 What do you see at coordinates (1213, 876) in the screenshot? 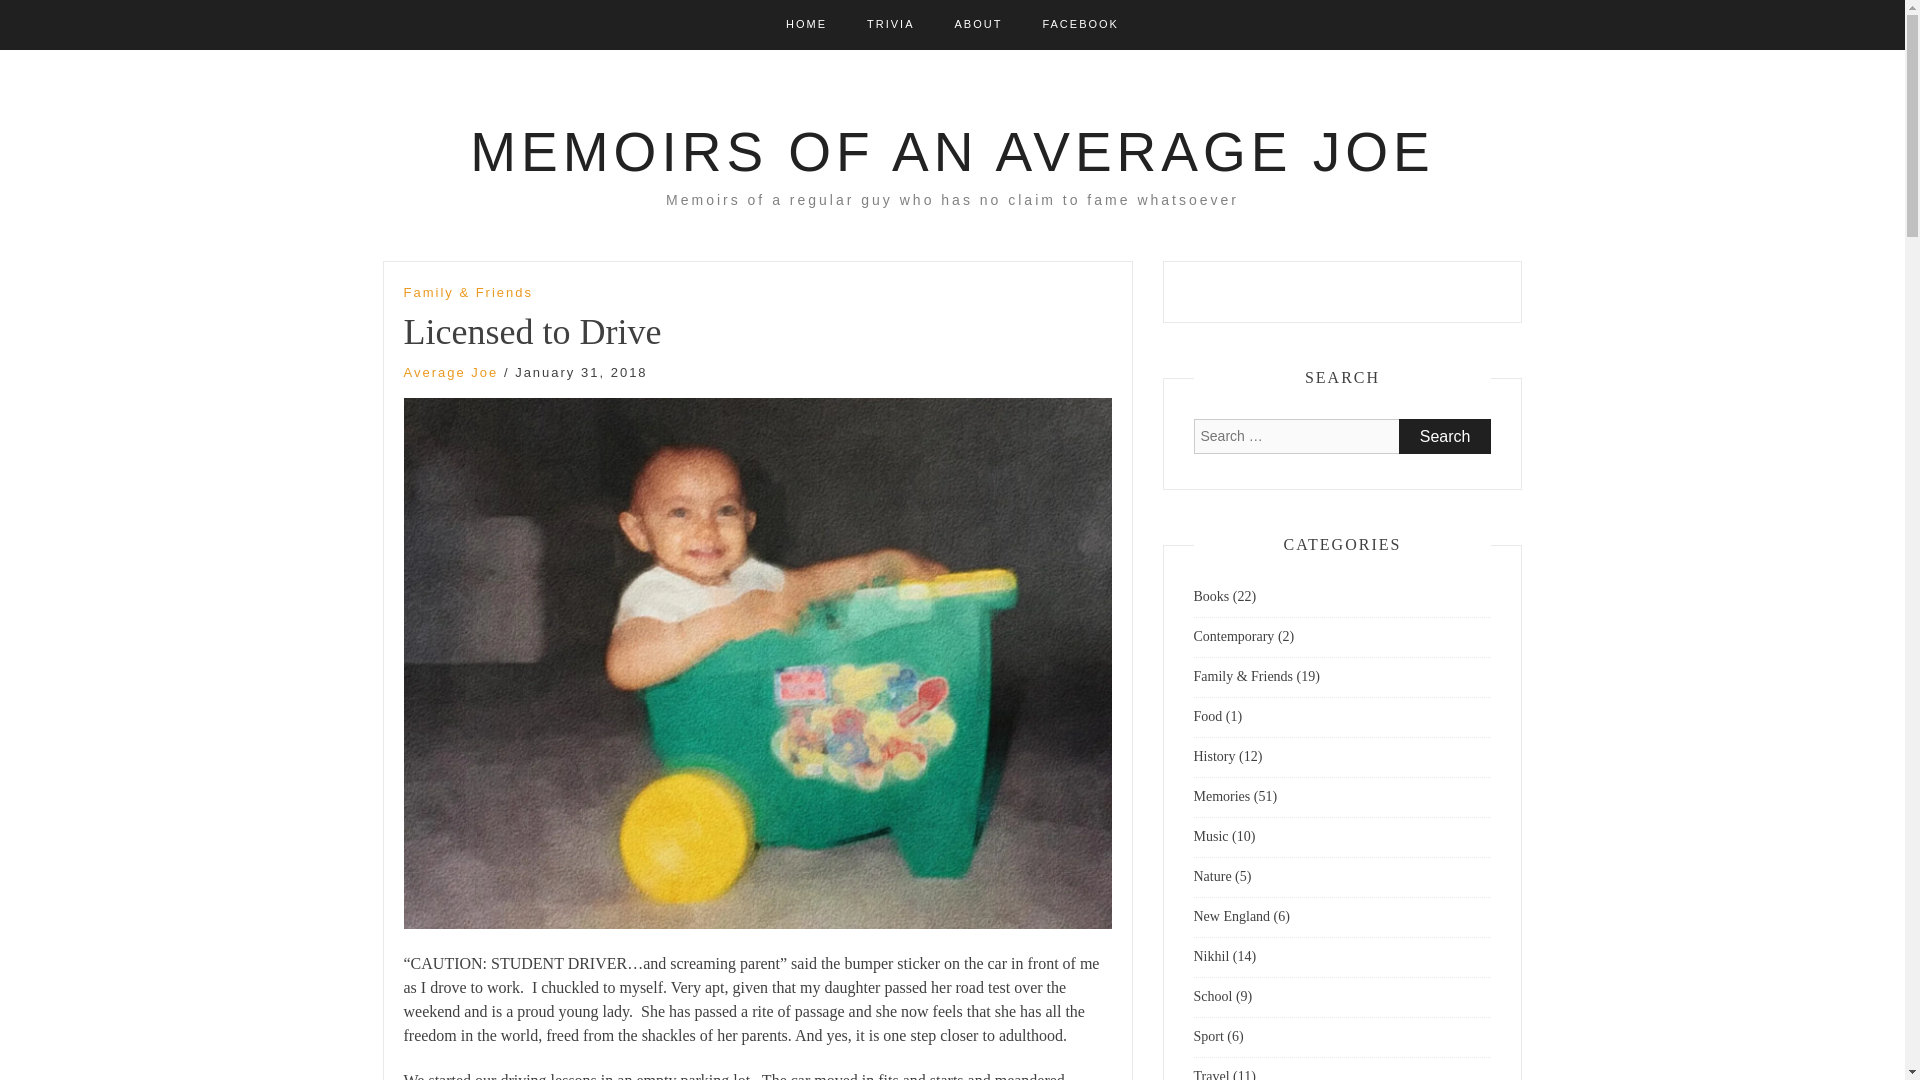
I see `Nature` at bounding box center [1213, 876].